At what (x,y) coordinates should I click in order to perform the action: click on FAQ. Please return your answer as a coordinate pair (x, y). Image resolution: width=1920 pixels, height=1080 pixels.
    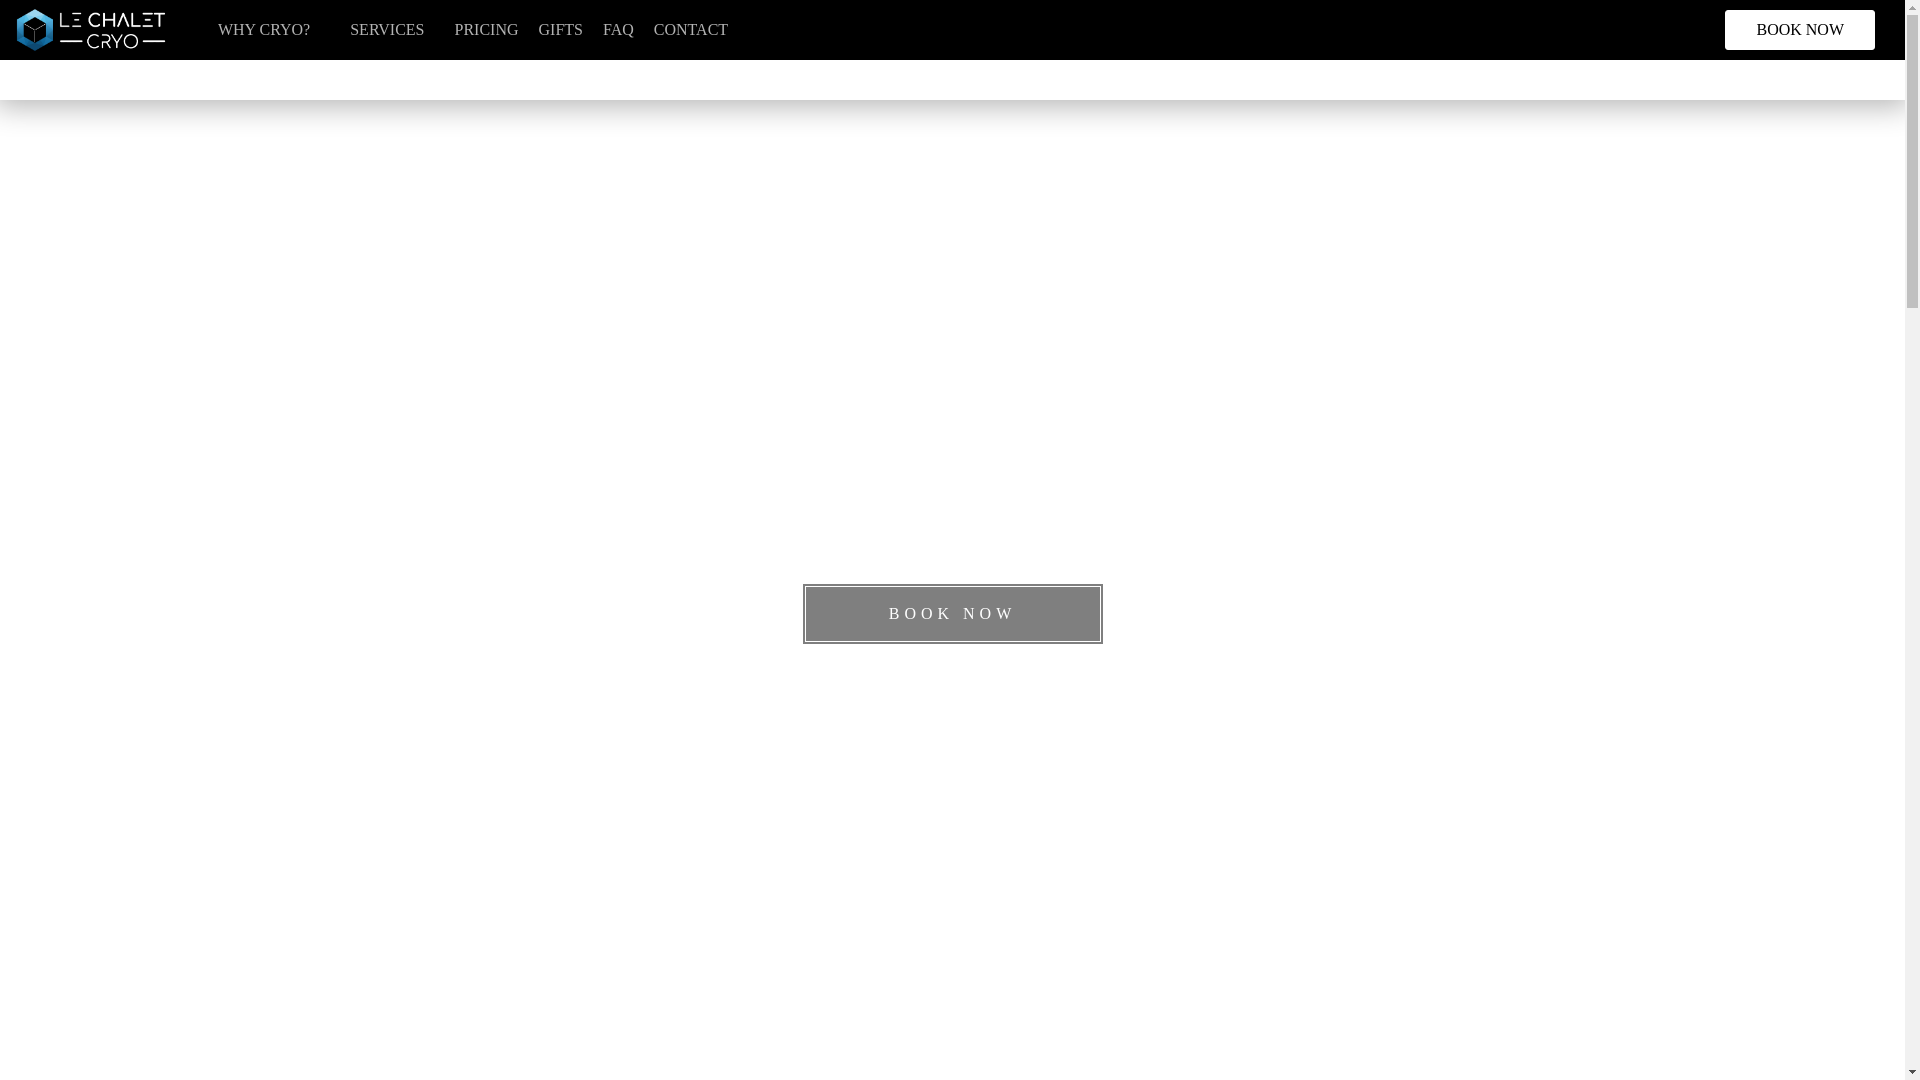
    Looking at the image, I should click on (618, 30).